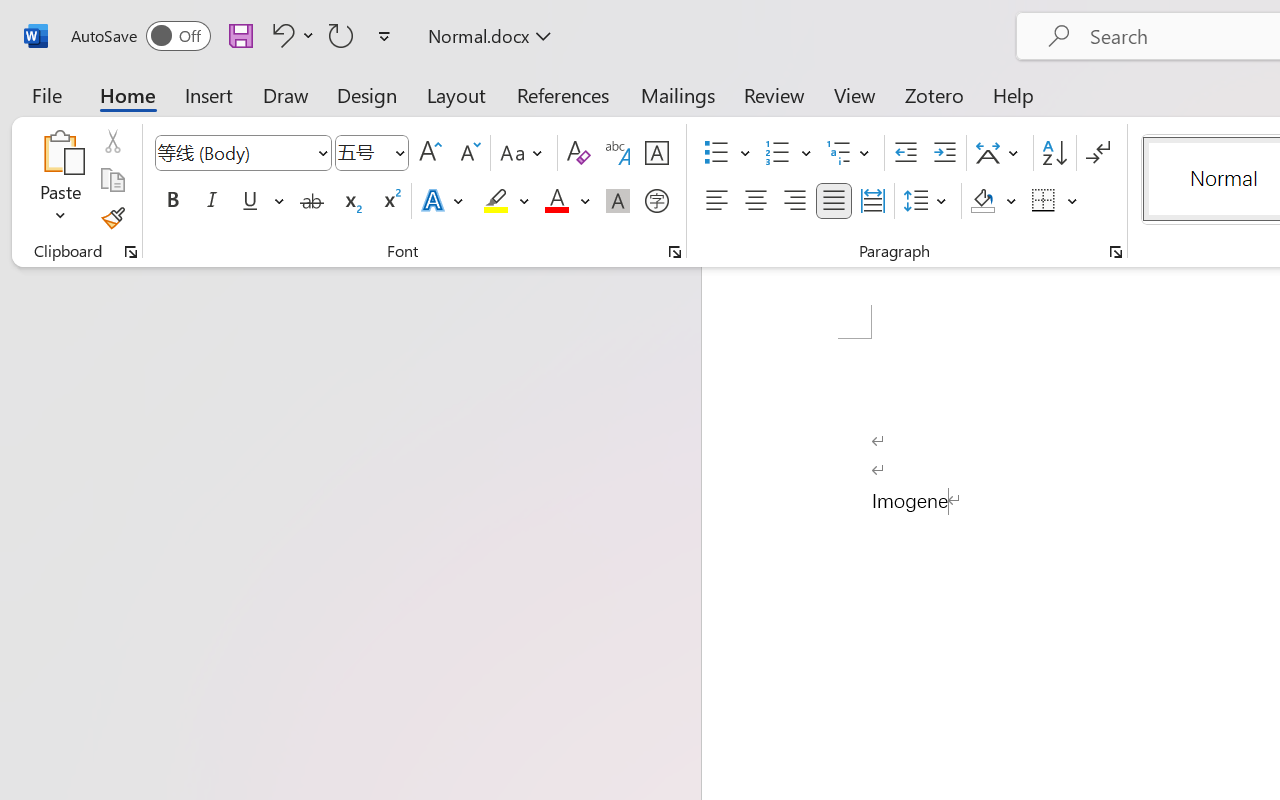  I want to click on Clear Formatting, so click(578, 153).